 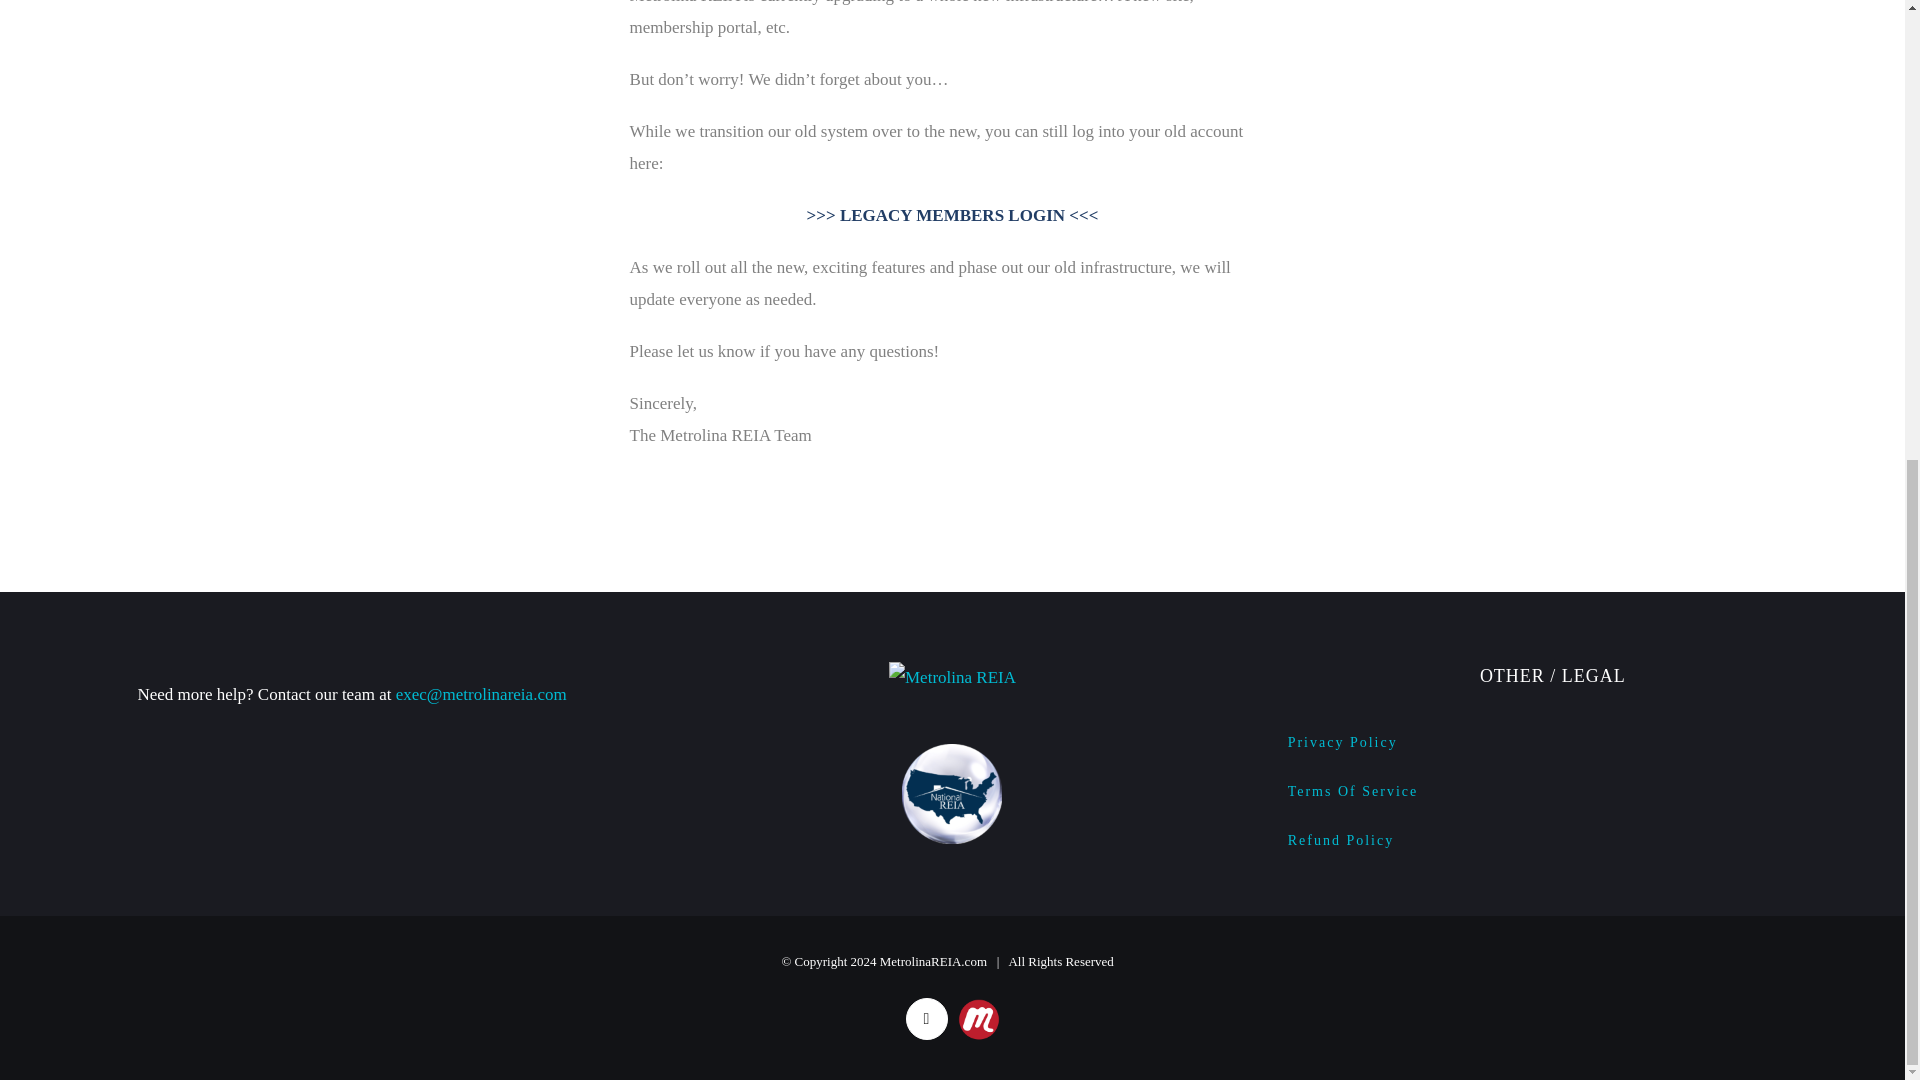 What do you see at coordinates (1552, 792) in the screenshot?
I see `Terms Of Service` at bounding box center [1552, 792].